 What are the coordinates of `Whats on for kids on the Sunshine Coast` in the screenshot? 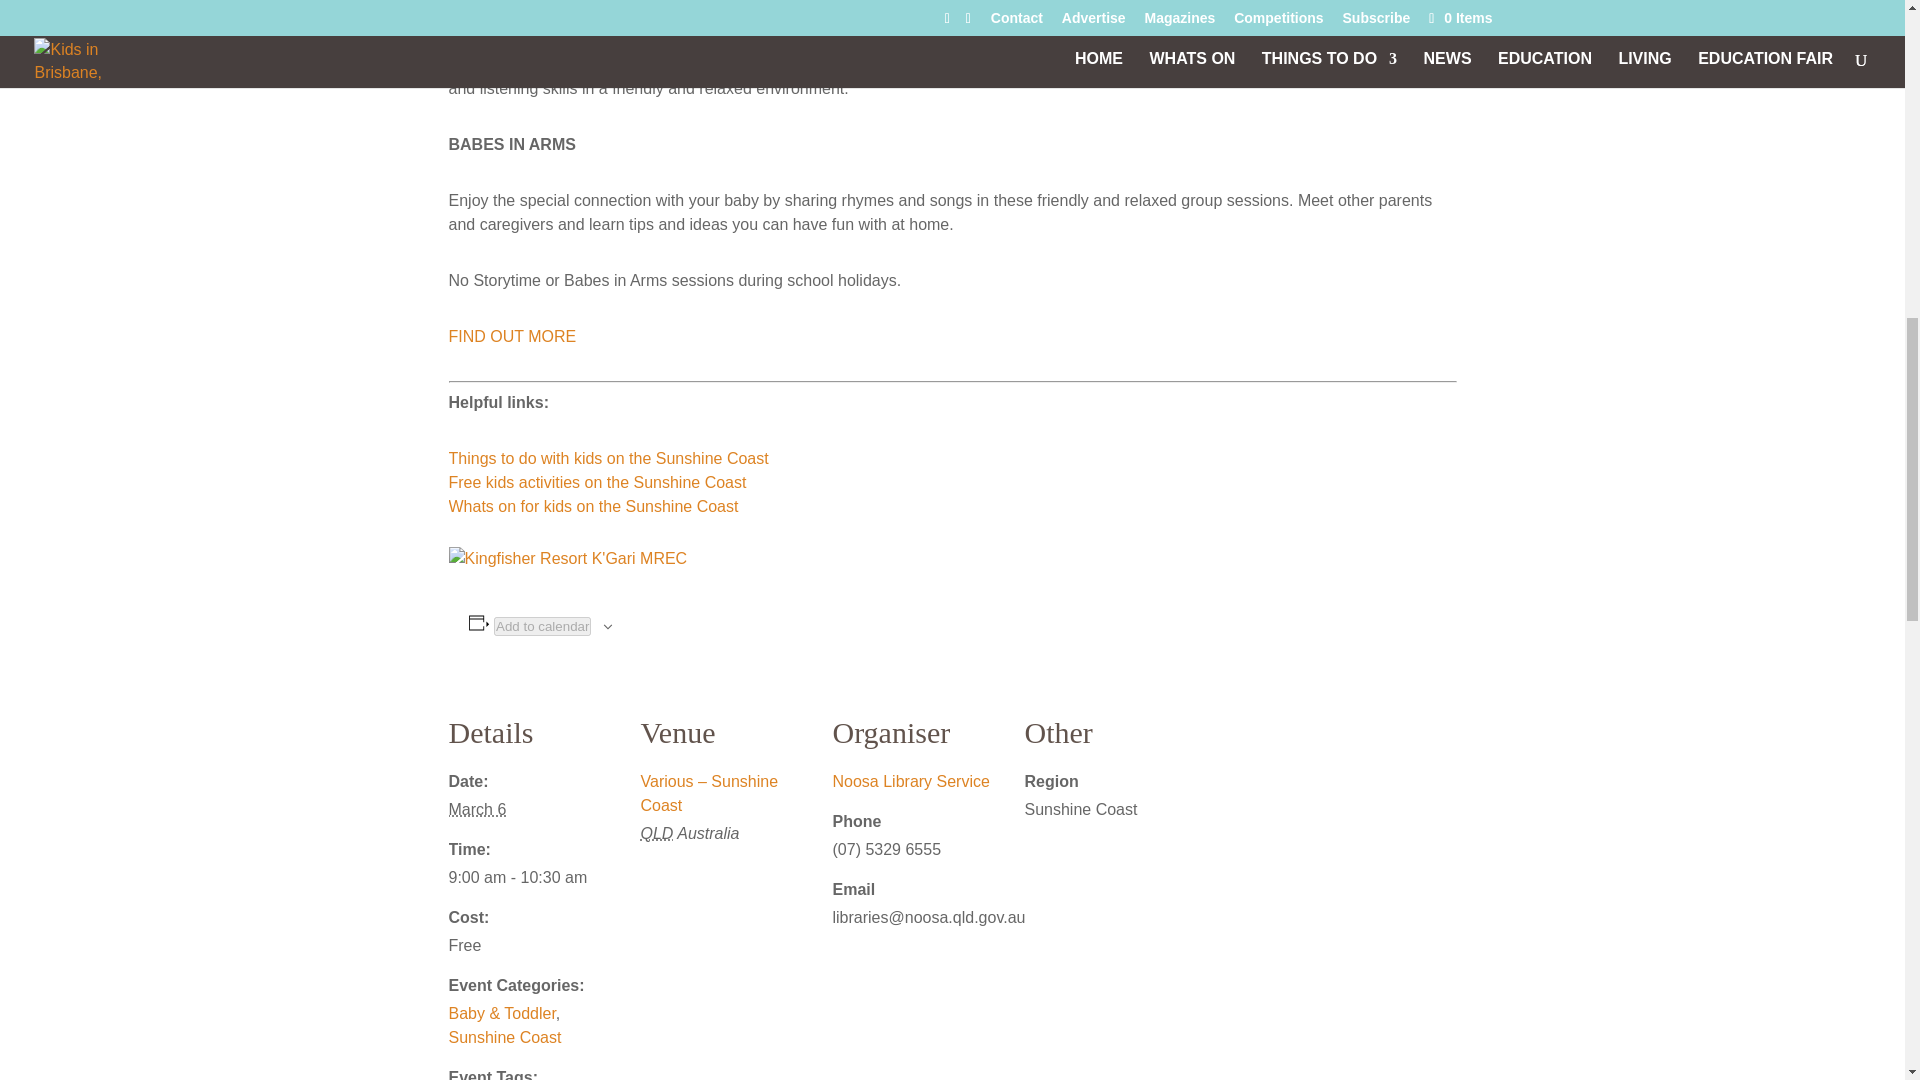 It's located at (592, 506).